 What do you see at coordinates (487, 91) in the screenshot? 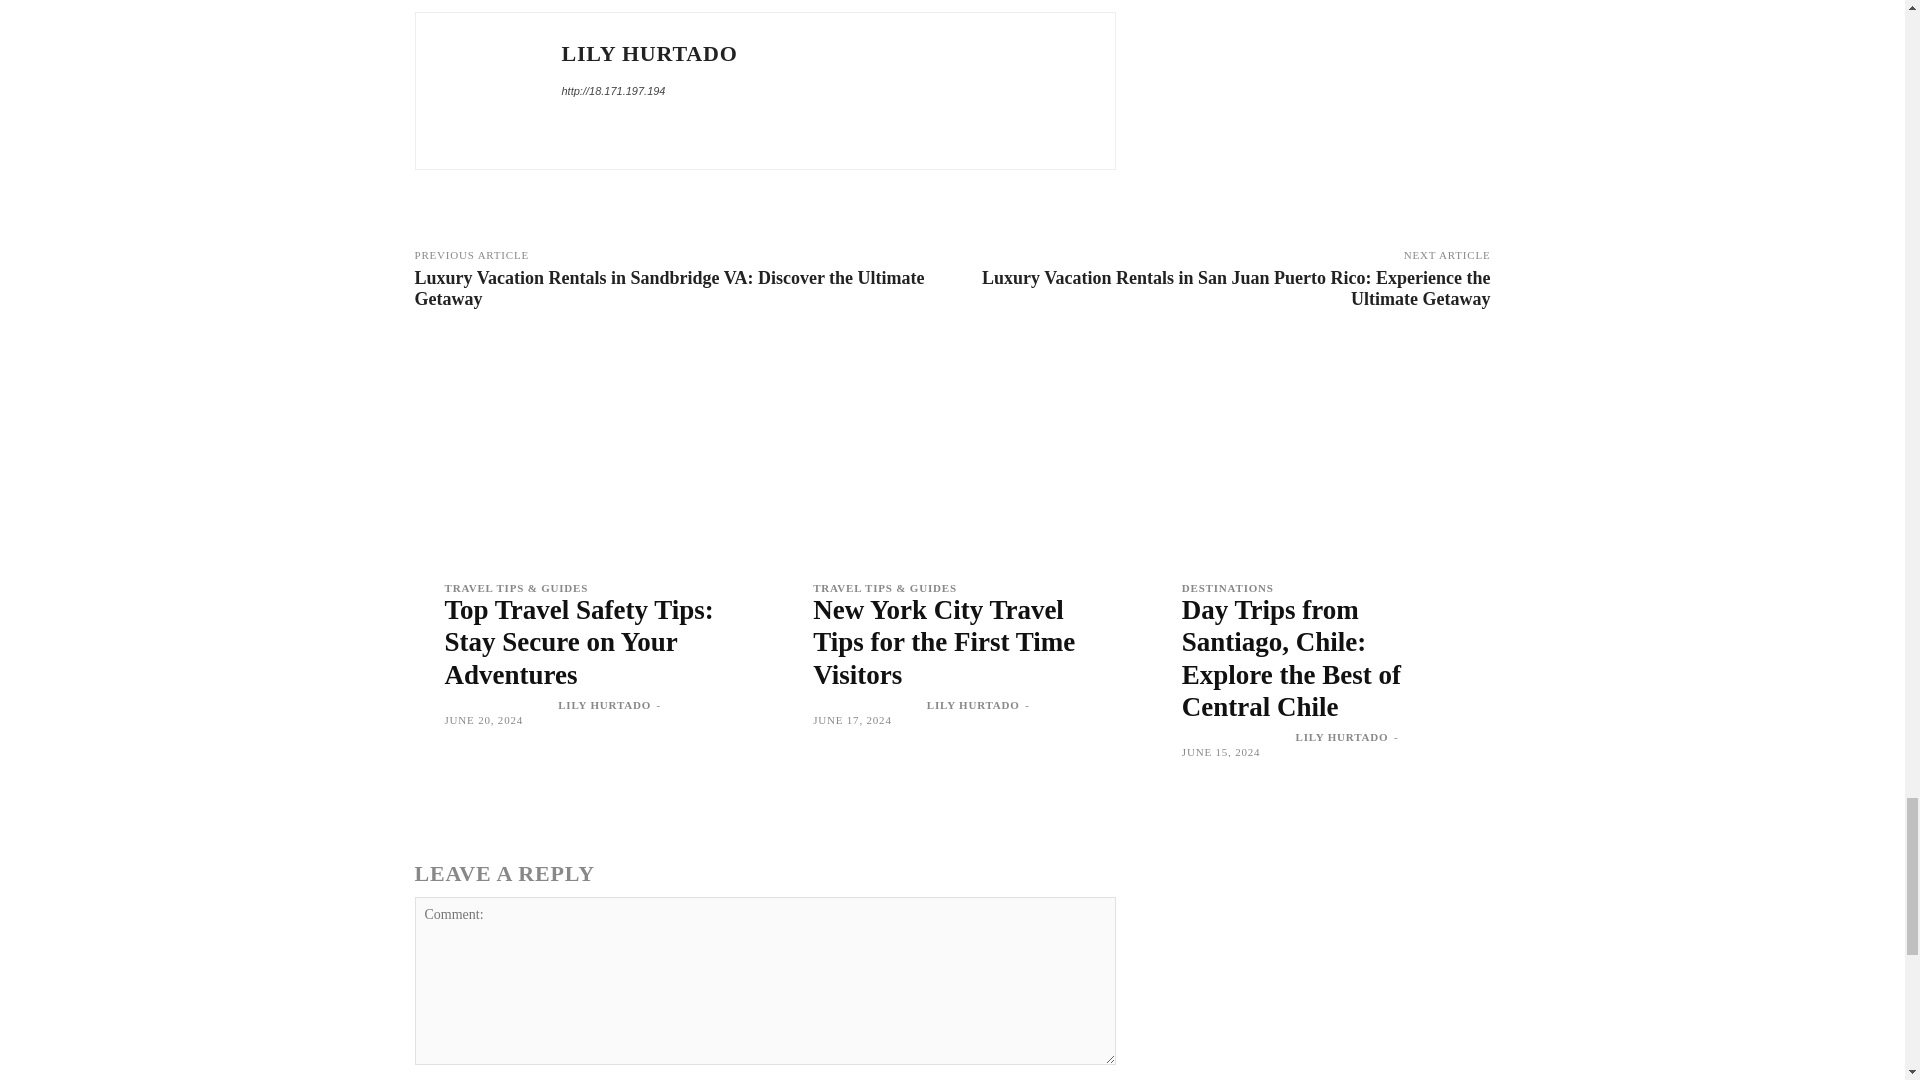
I see `Lily Hurtado` at bounding box center [487, 91].